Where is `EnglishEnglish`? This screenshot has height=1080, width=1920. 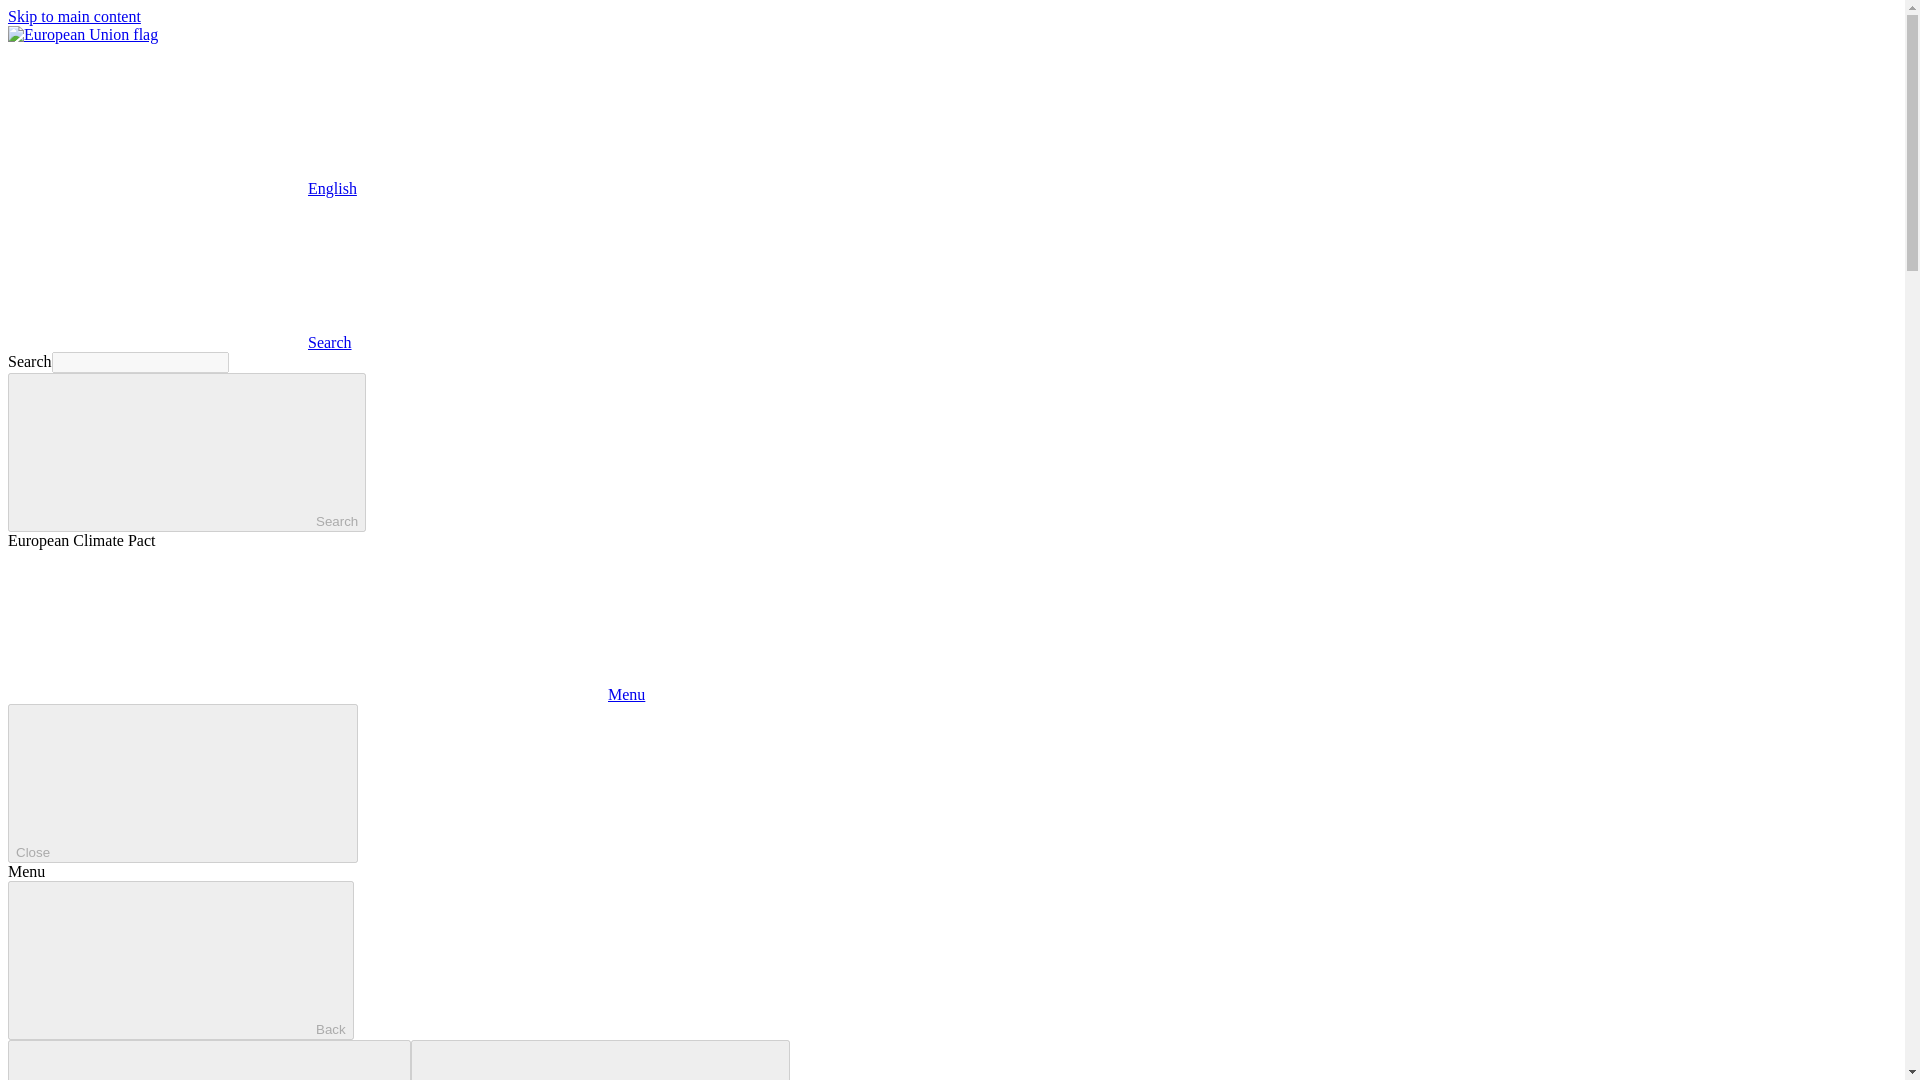
EnglishEnglish is located at coordinates (182, 188).